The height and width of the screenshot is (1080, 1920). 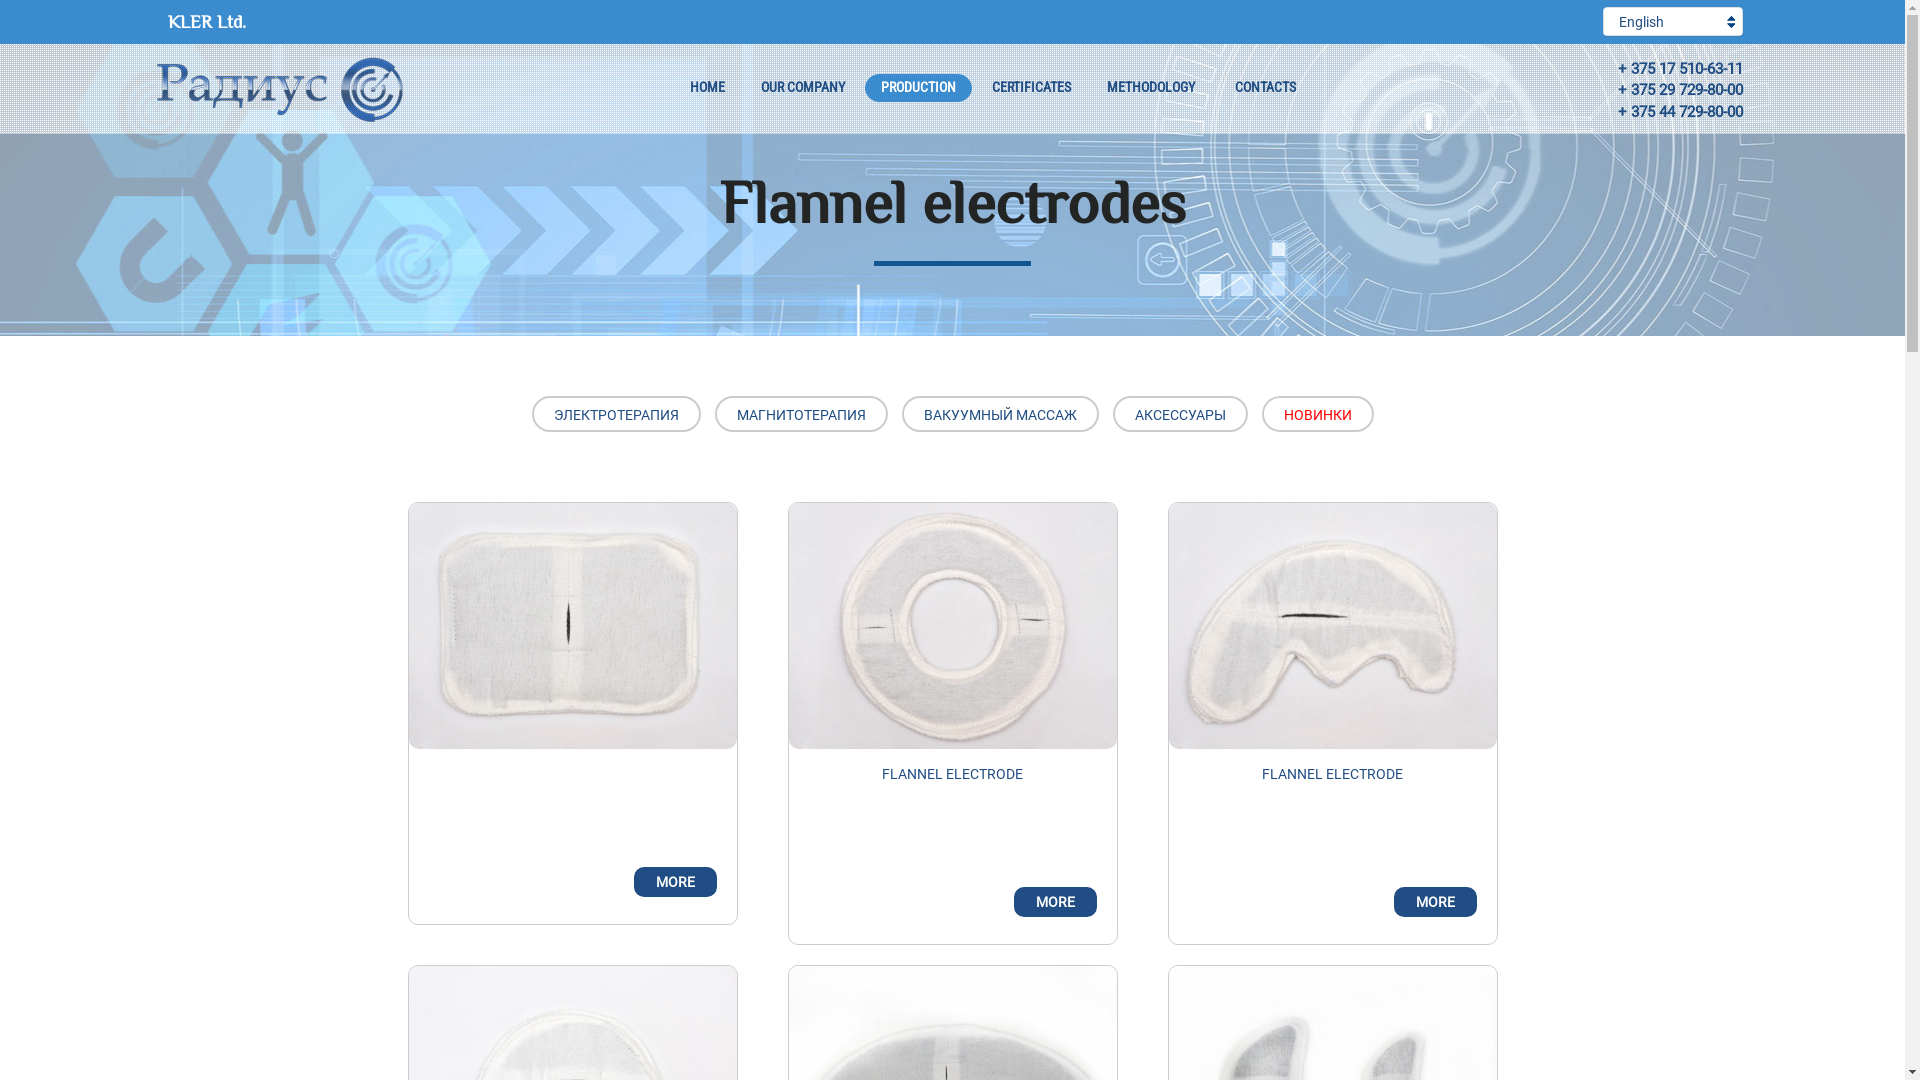 I want to click on HOME, so click(x=708, y=88).